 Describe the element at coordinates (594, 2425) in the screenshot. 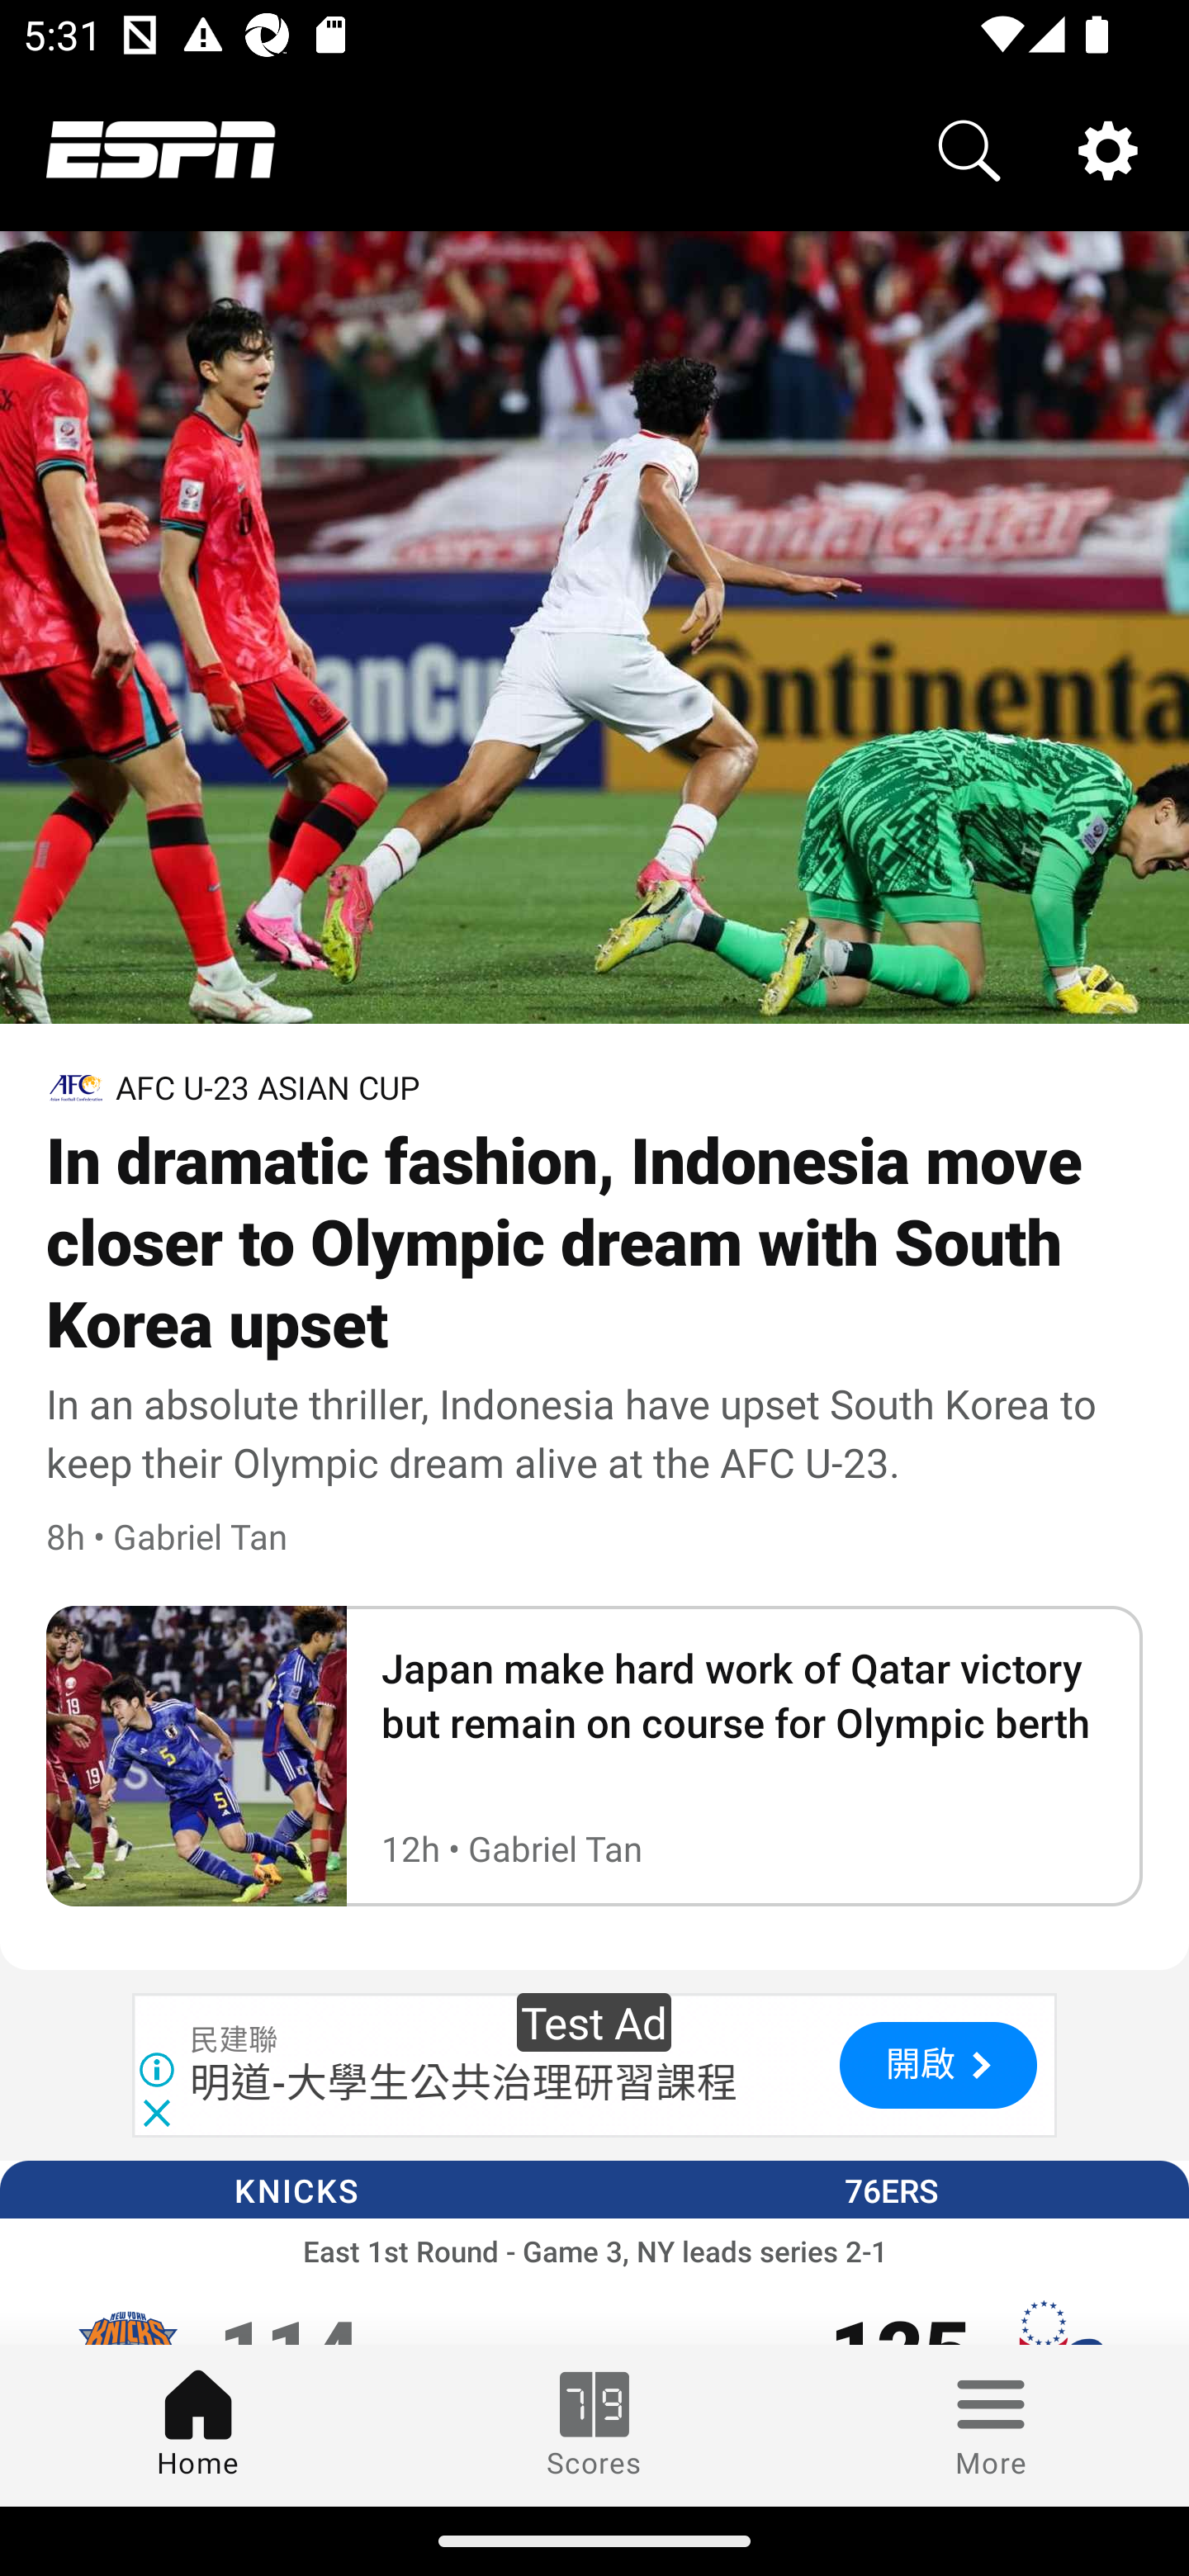

I see `Scores` at that location.